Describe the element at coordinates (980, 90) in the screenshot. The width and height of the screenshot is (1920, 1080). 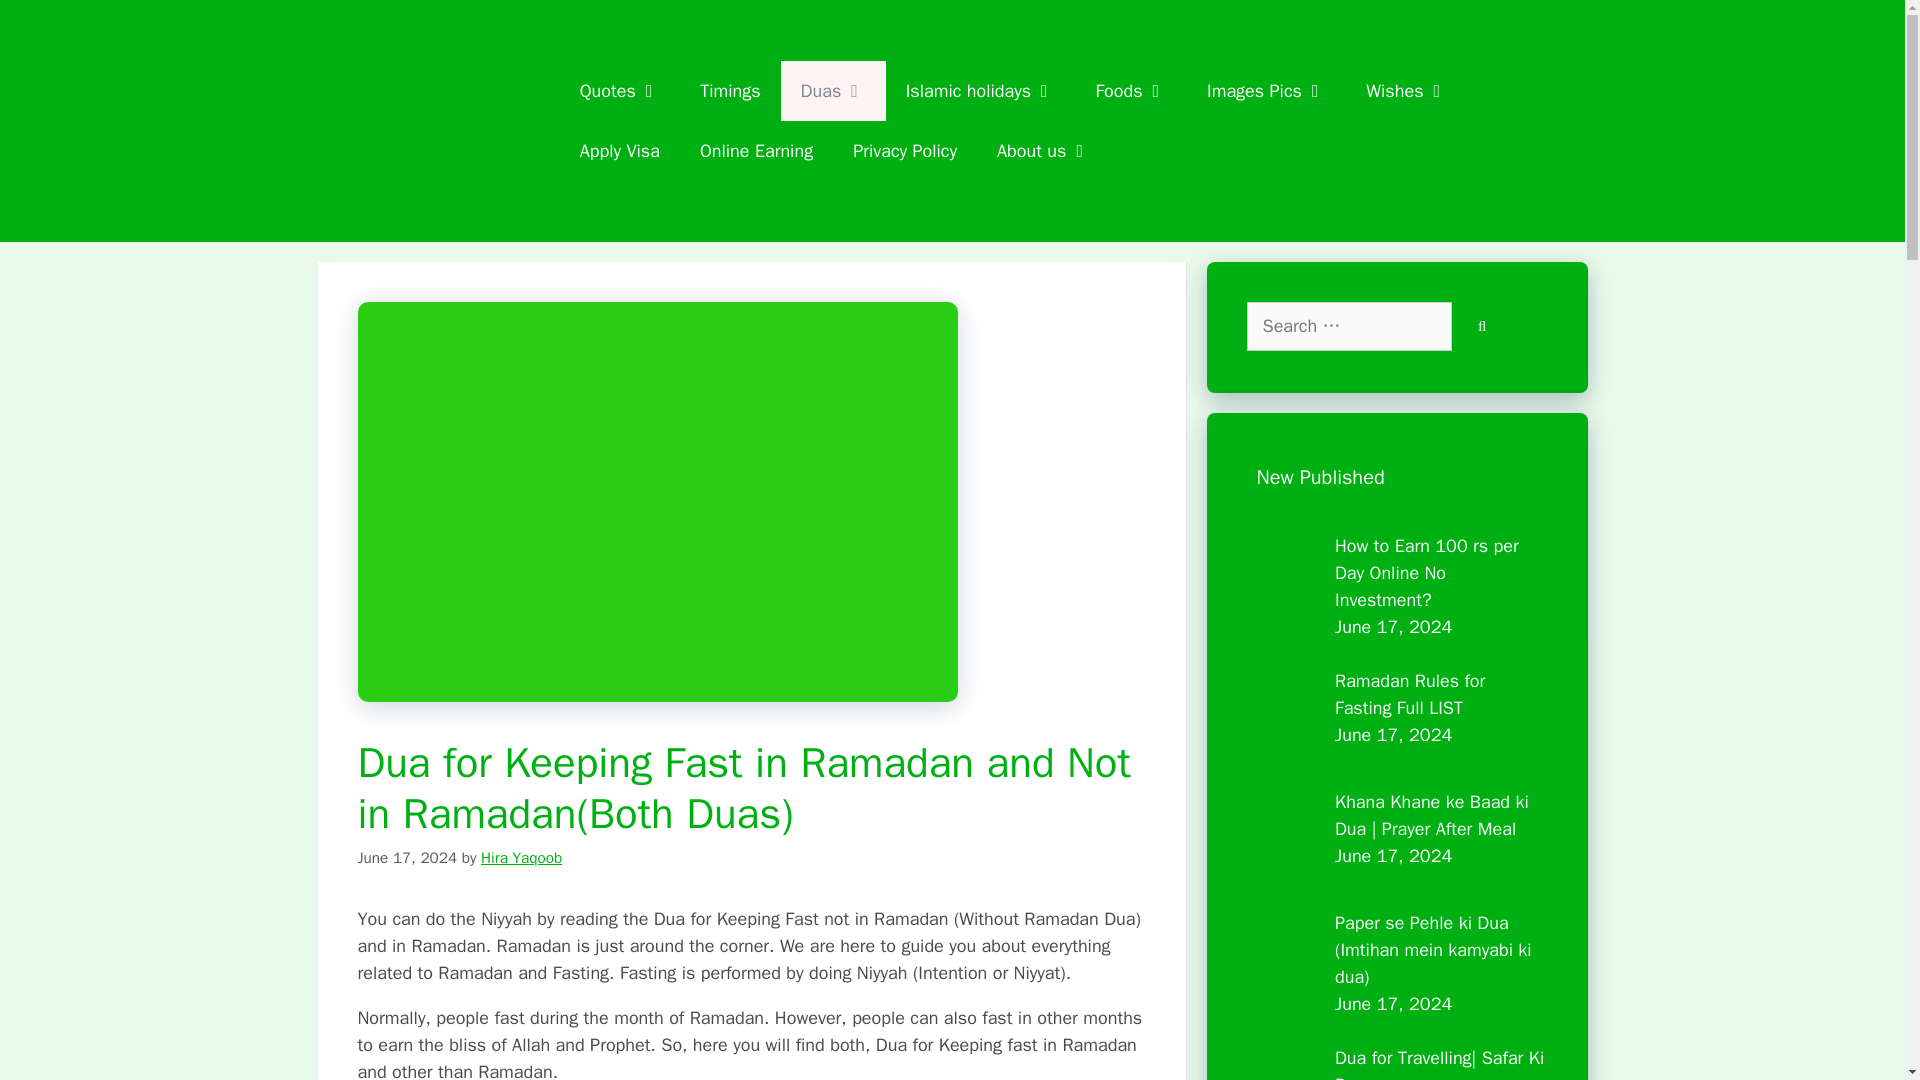
I see `Islamic holidays` at that location.